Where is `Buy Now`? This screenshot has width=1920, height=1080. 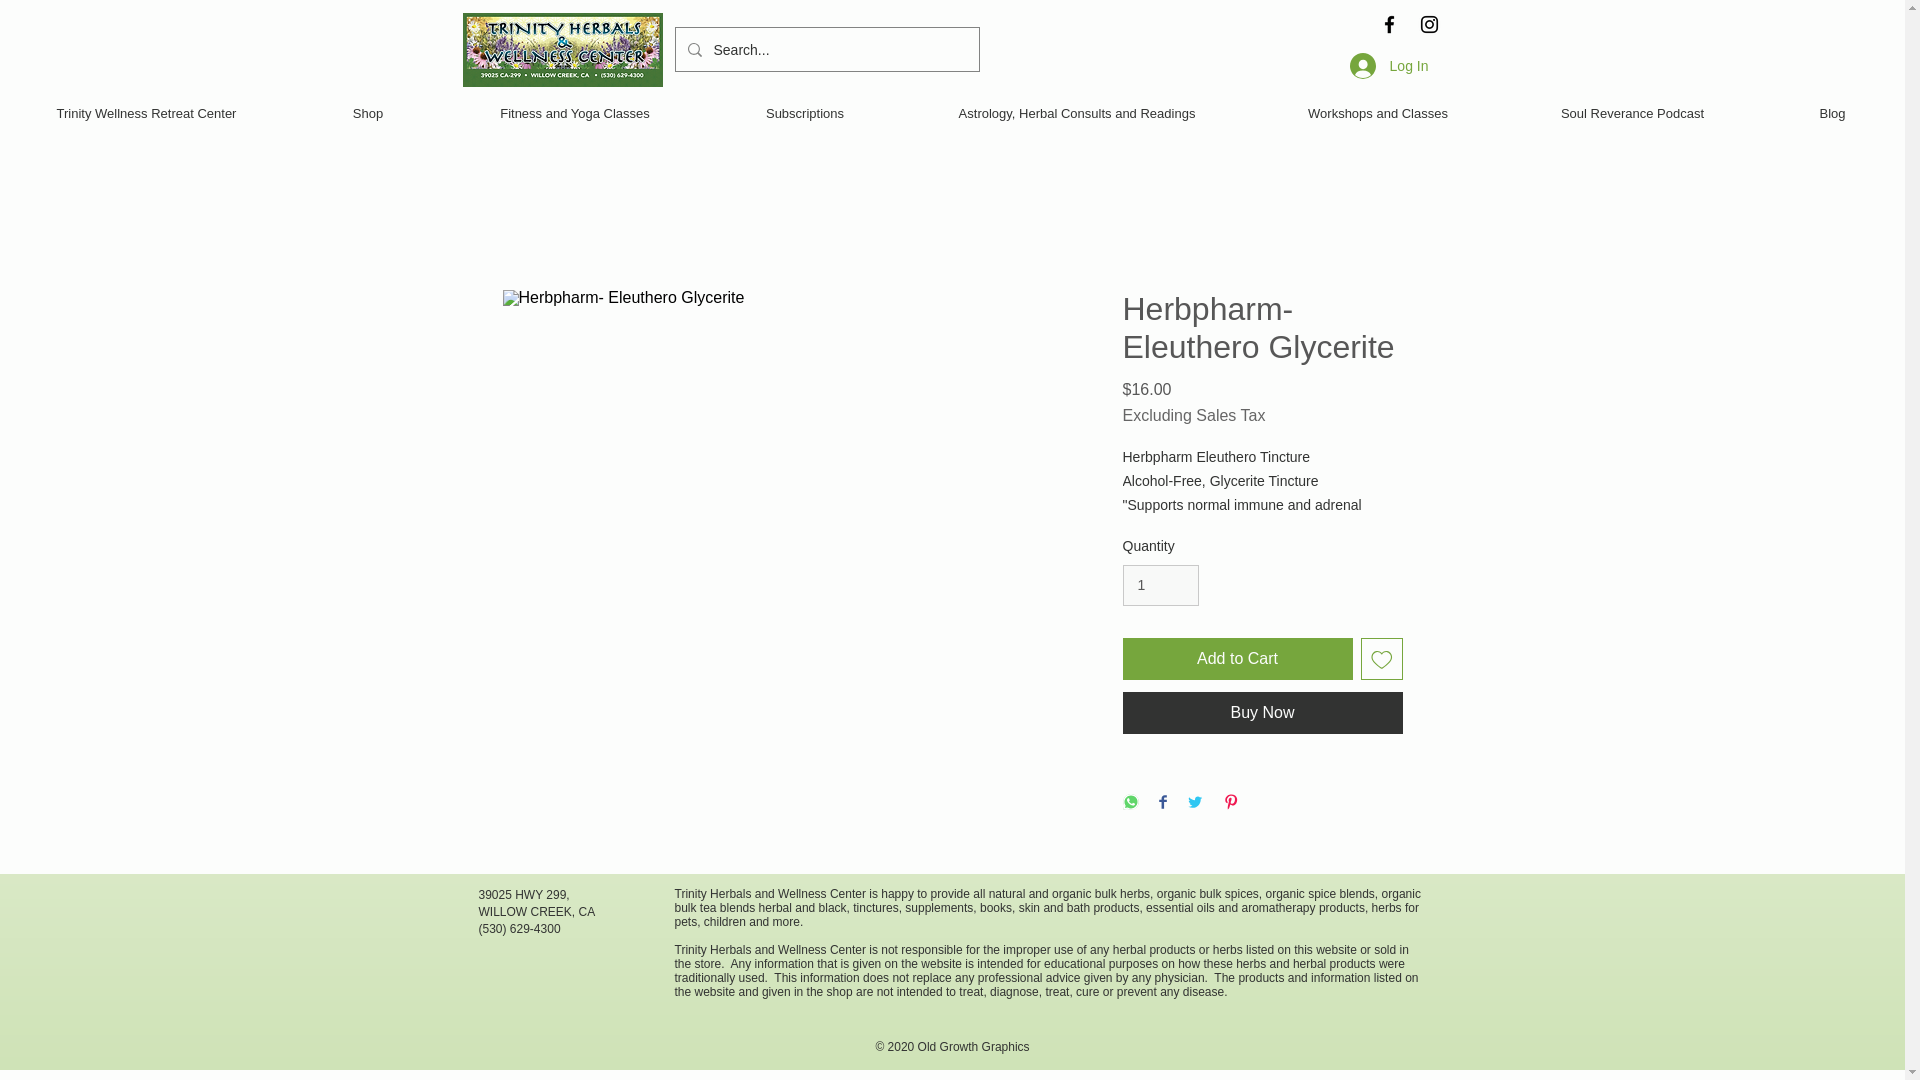 Buy Now is located at coordinates (1261, 713).